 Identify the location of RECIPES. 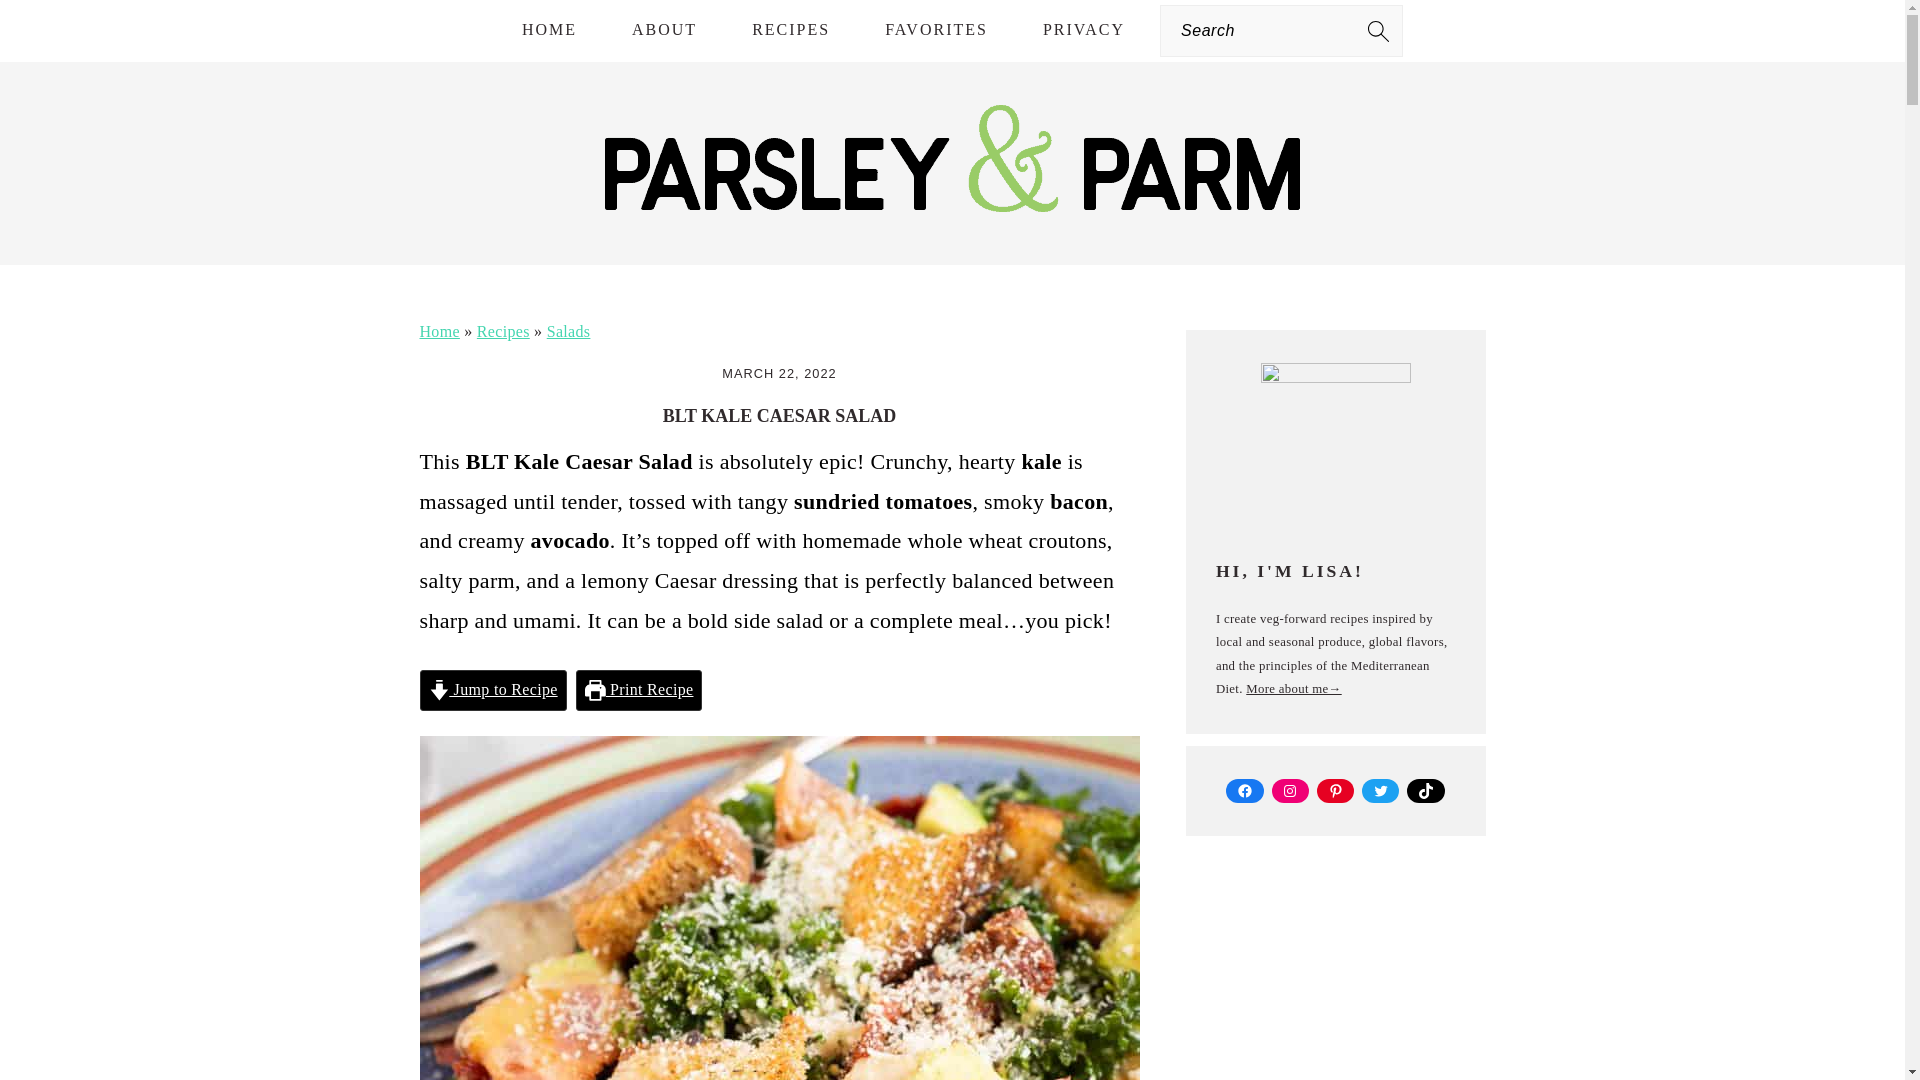
(790, 30).